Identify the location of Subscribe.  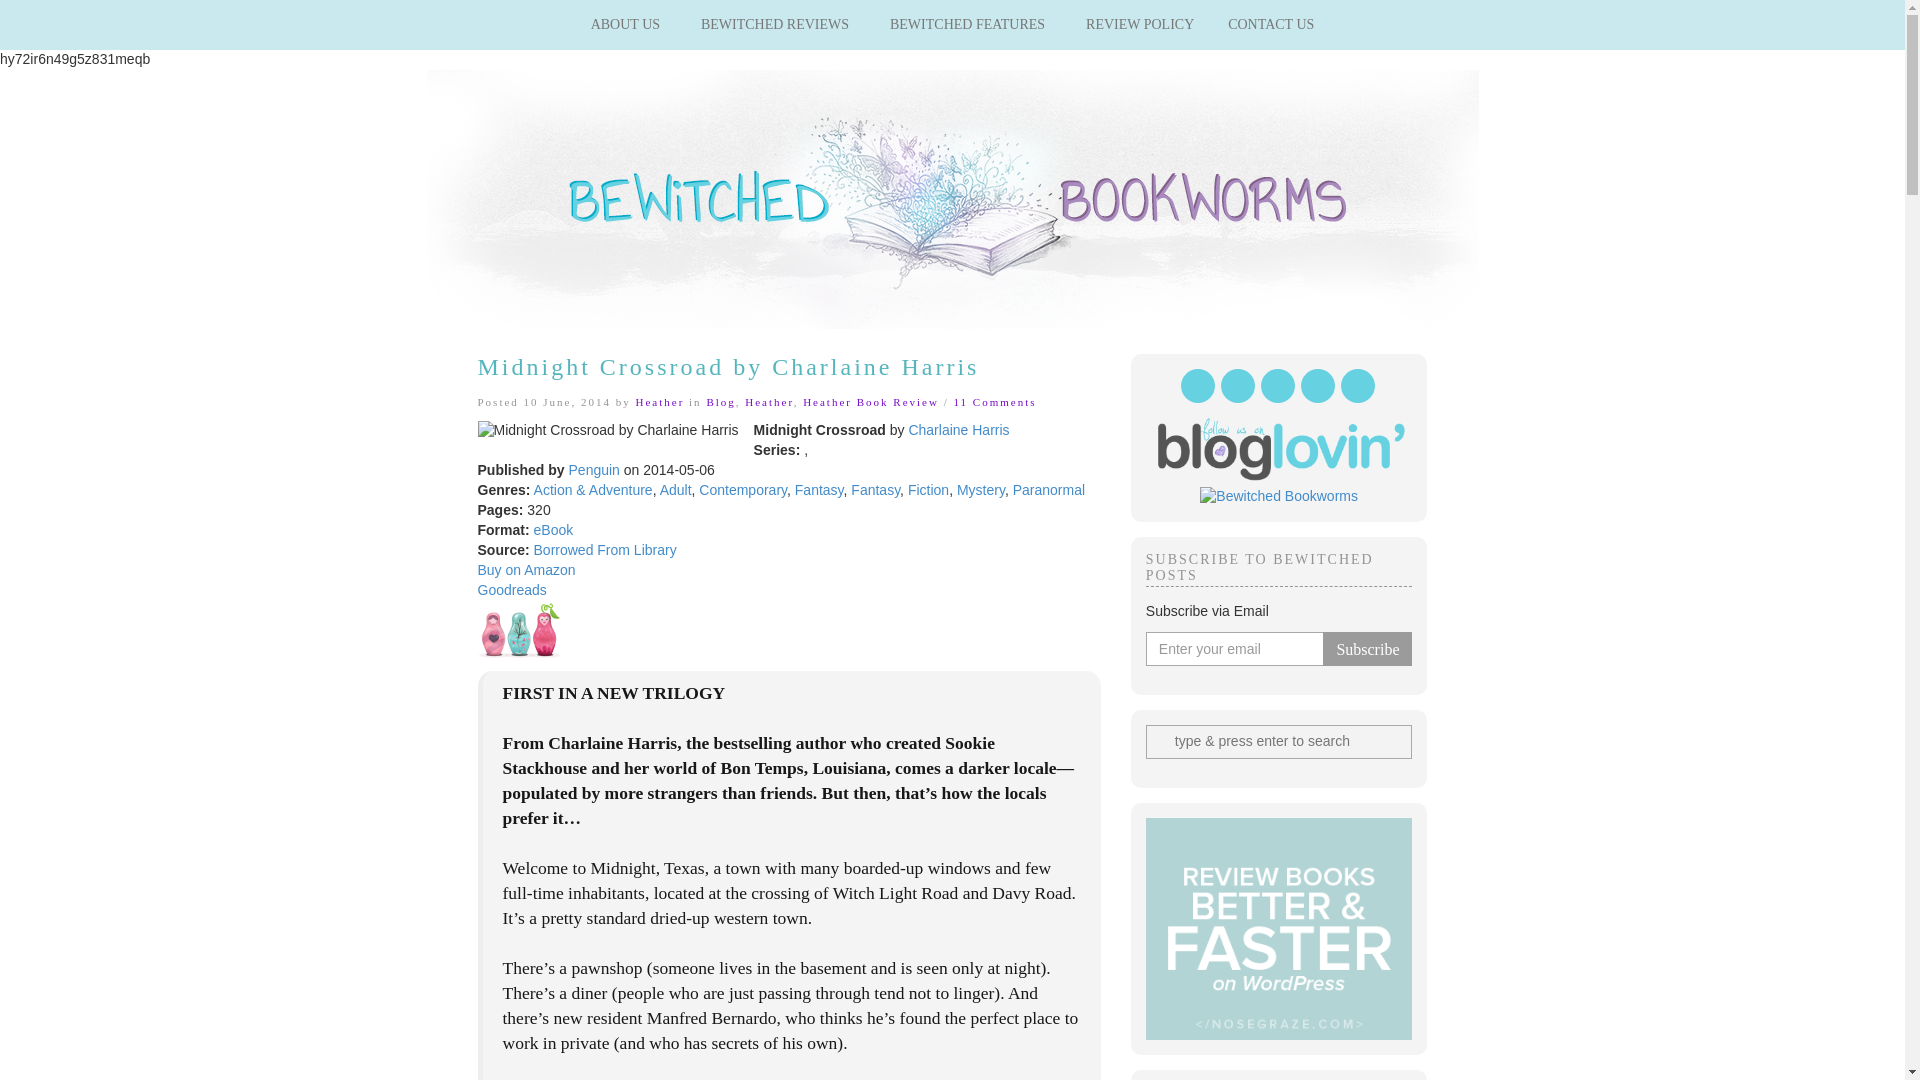
(1366, 648).